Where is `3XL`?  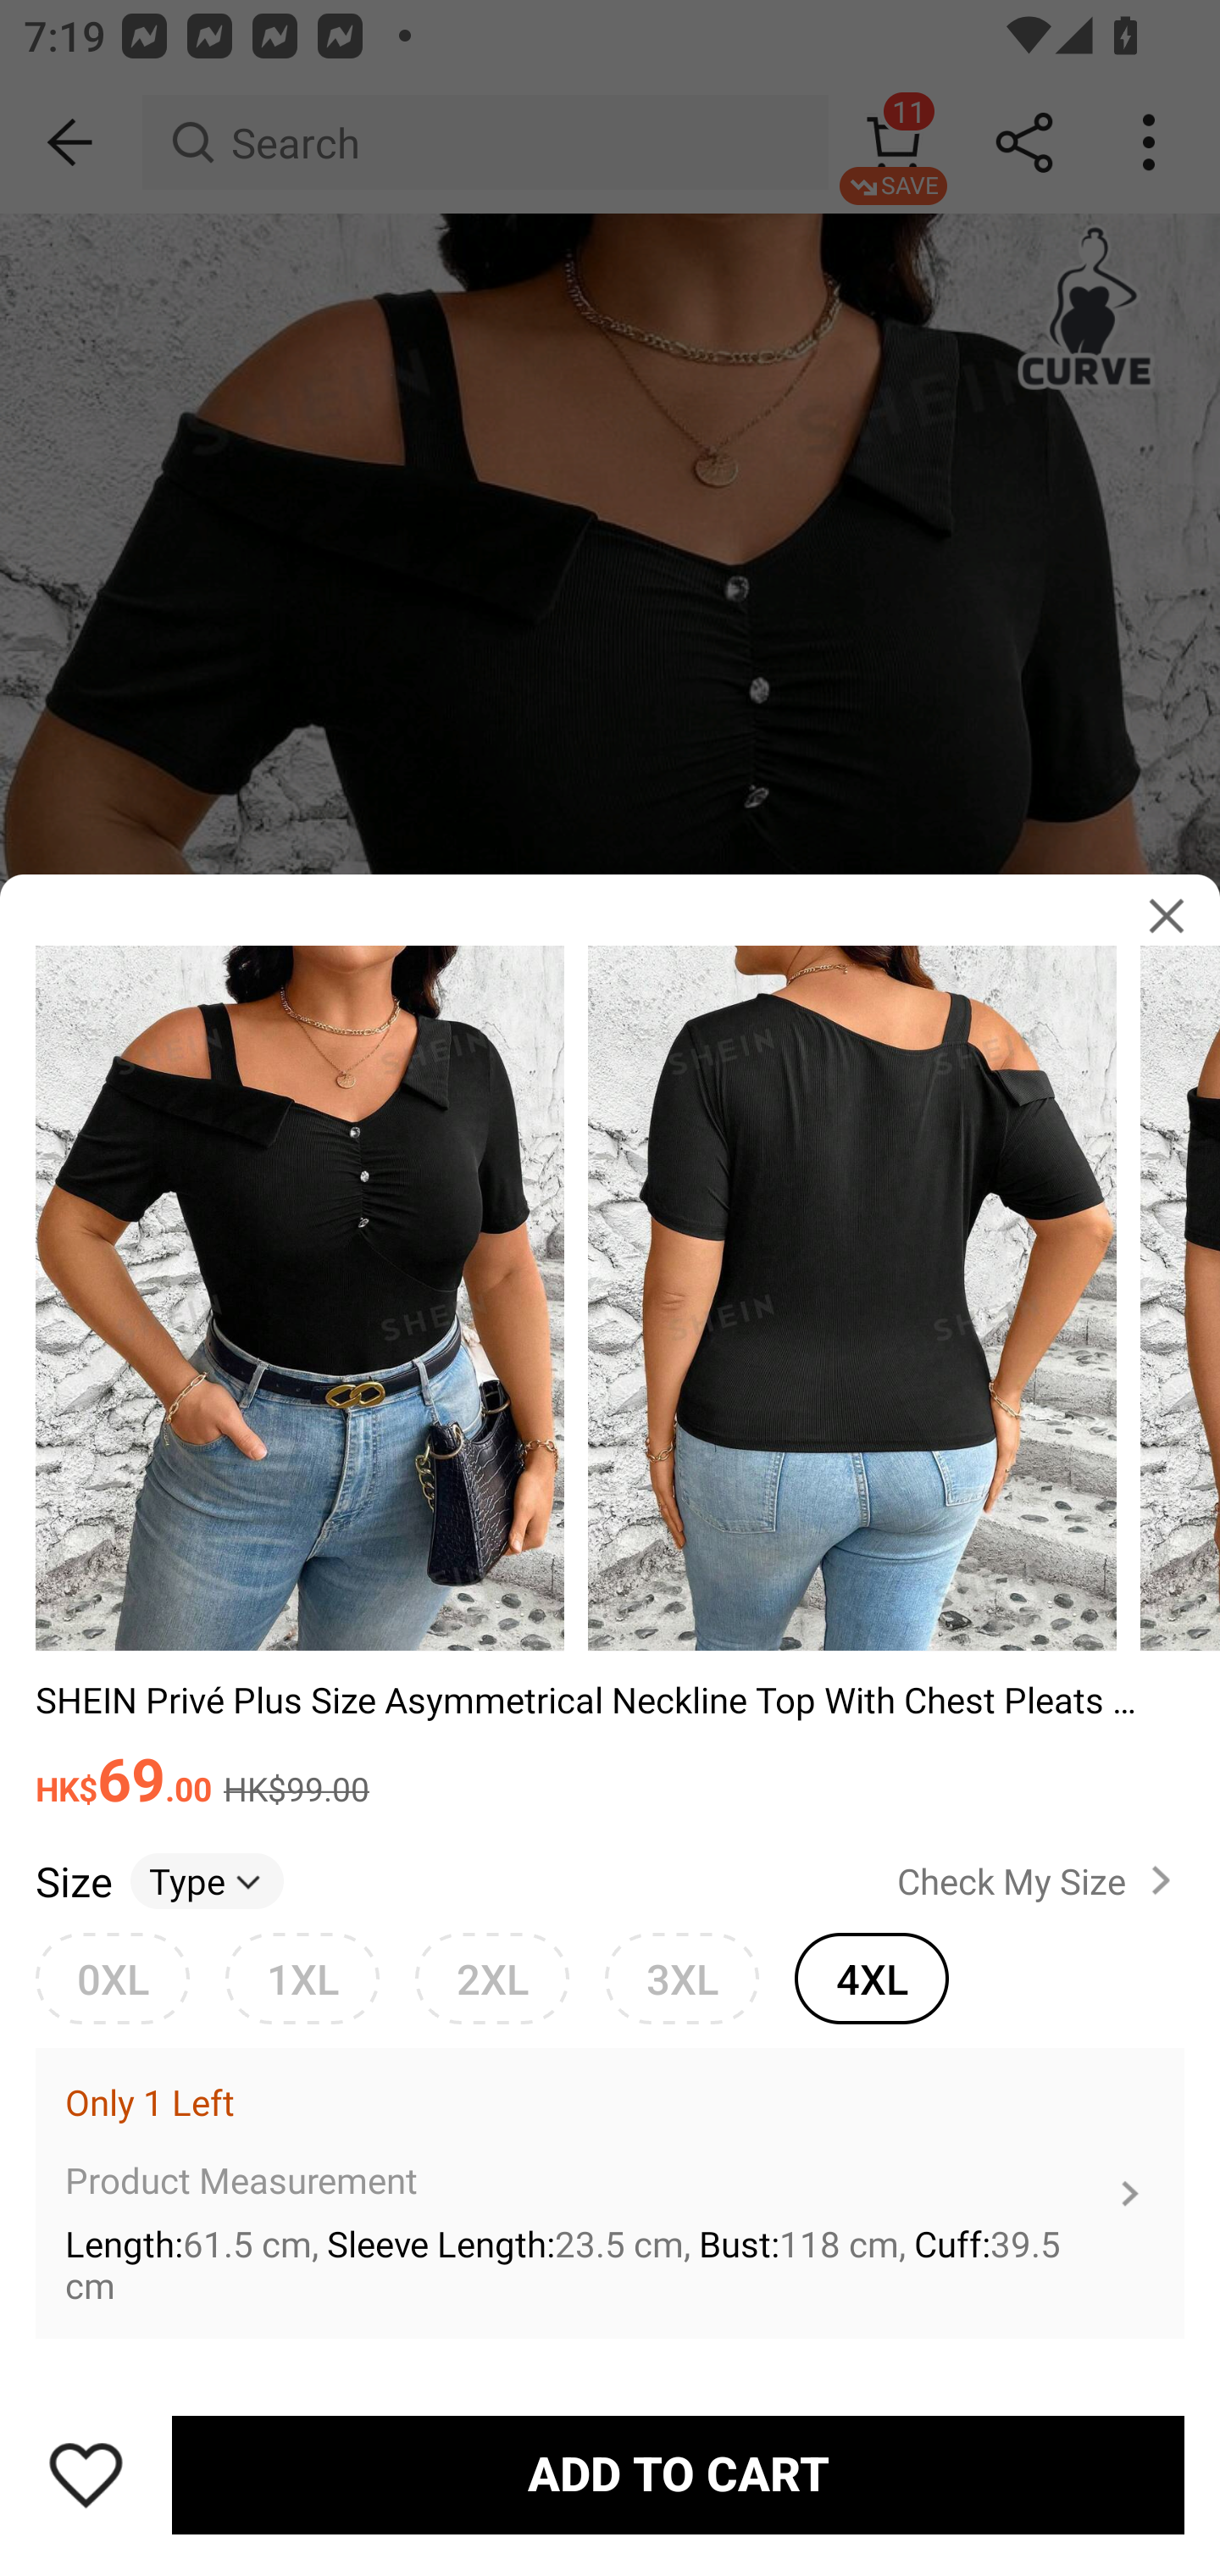 3XL is located at coordinates (681, 1978).